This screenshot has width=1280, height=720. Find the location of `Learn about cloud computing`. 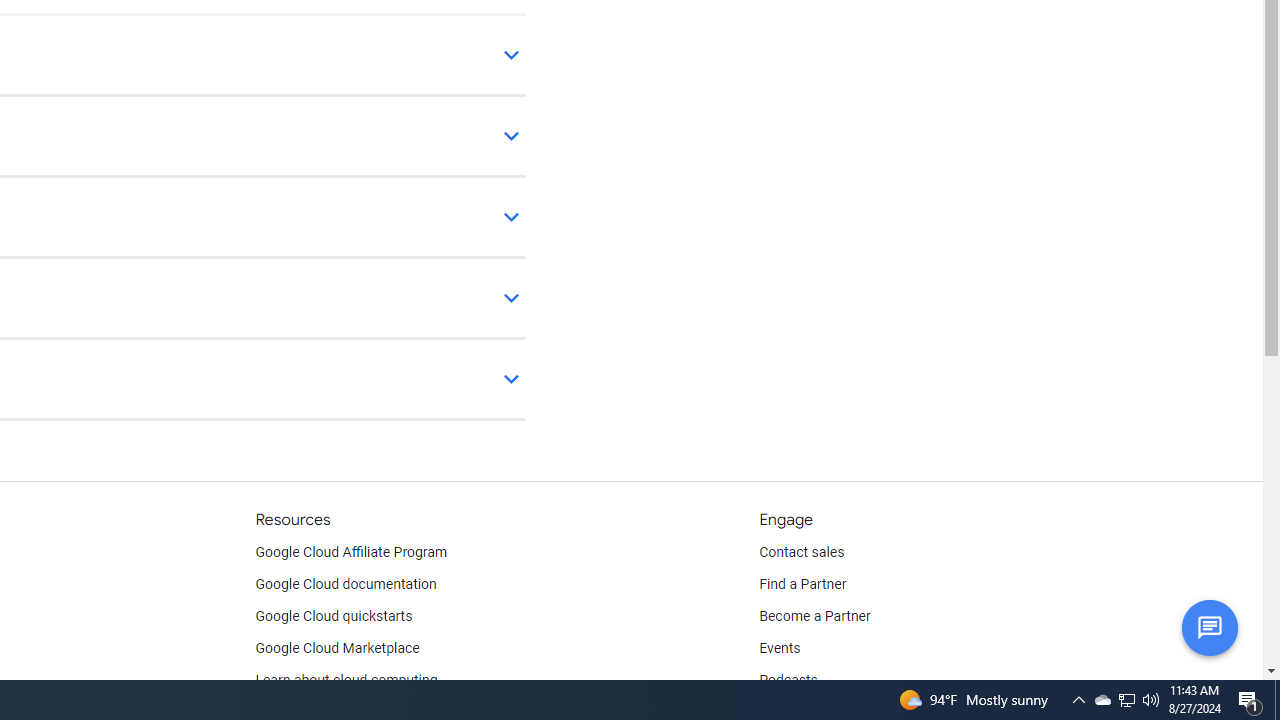

Learn about cloud computing is located at coordinates (346, 680).